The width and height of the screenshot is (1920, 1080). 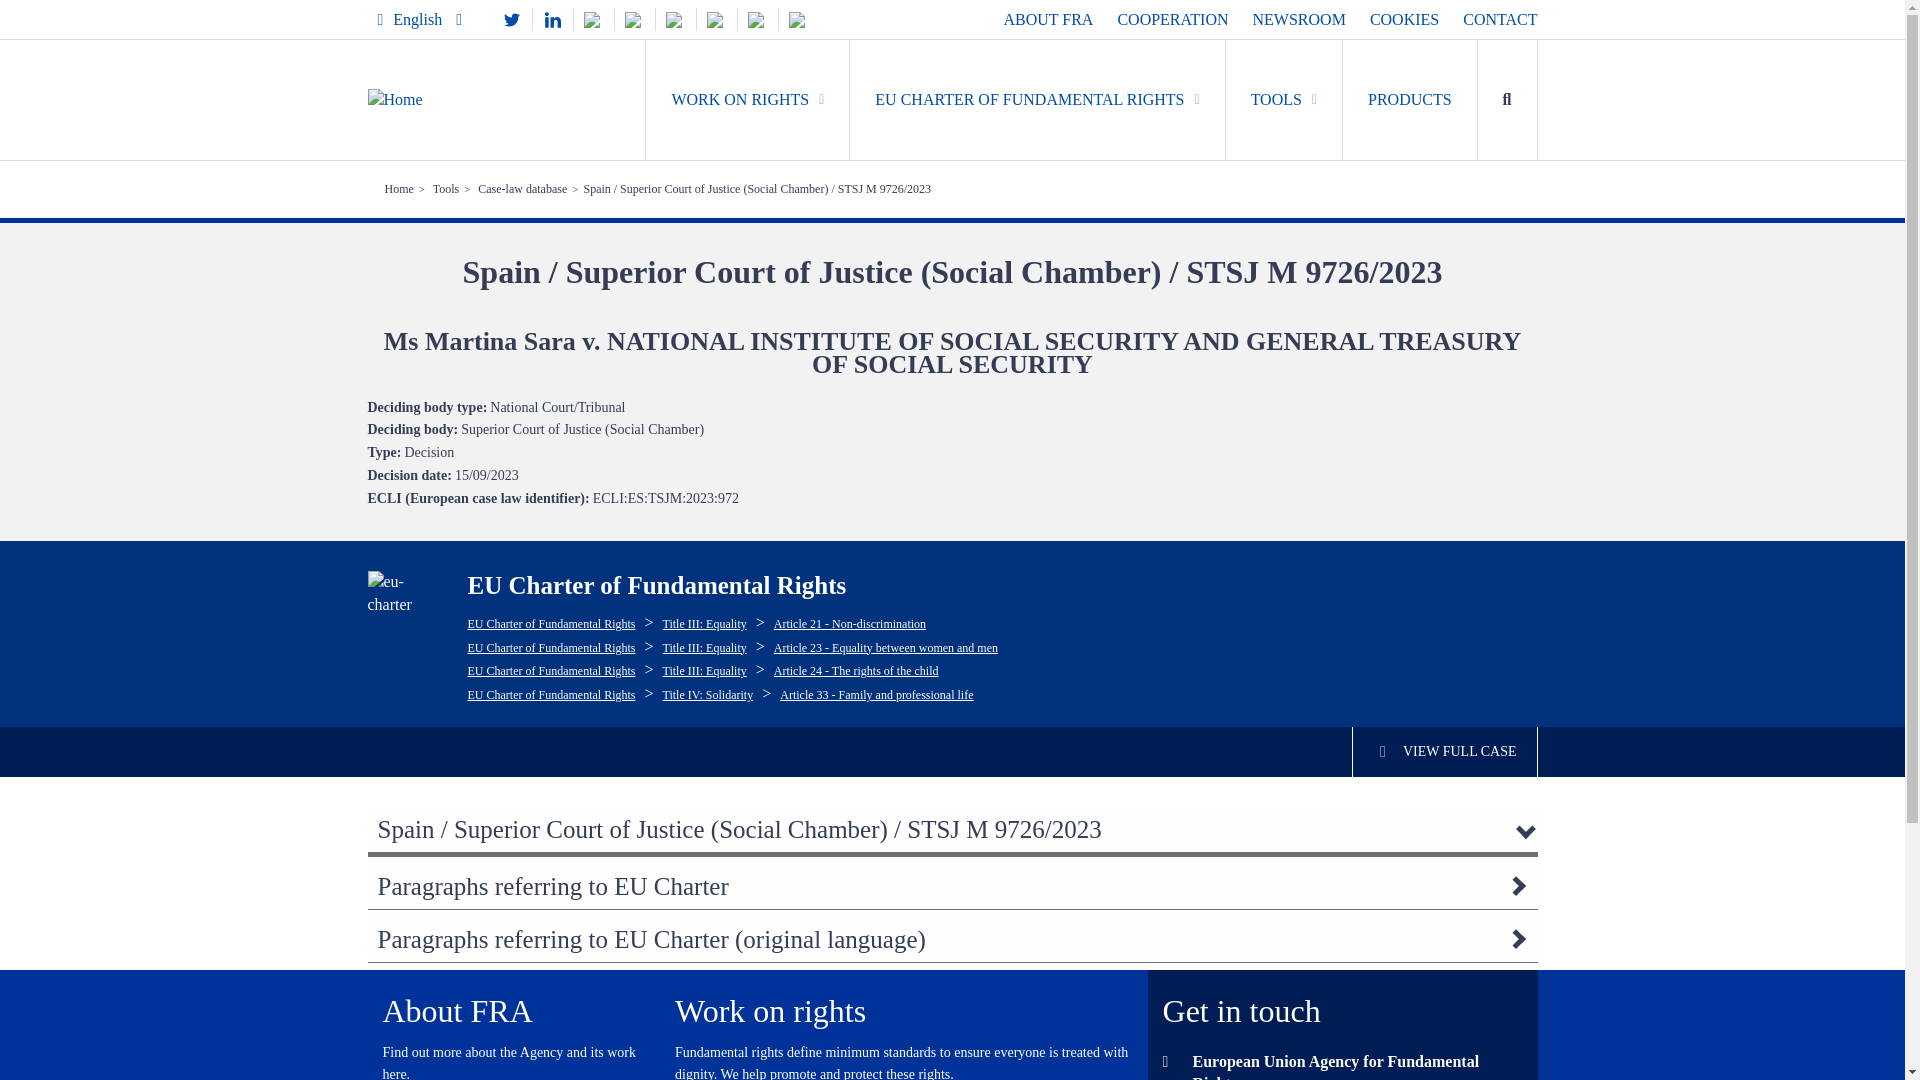 What do you see at coordinates (716, 18) in the screenshot?
I see `FRA's YouTube channel` at bounding box center [716, 18].